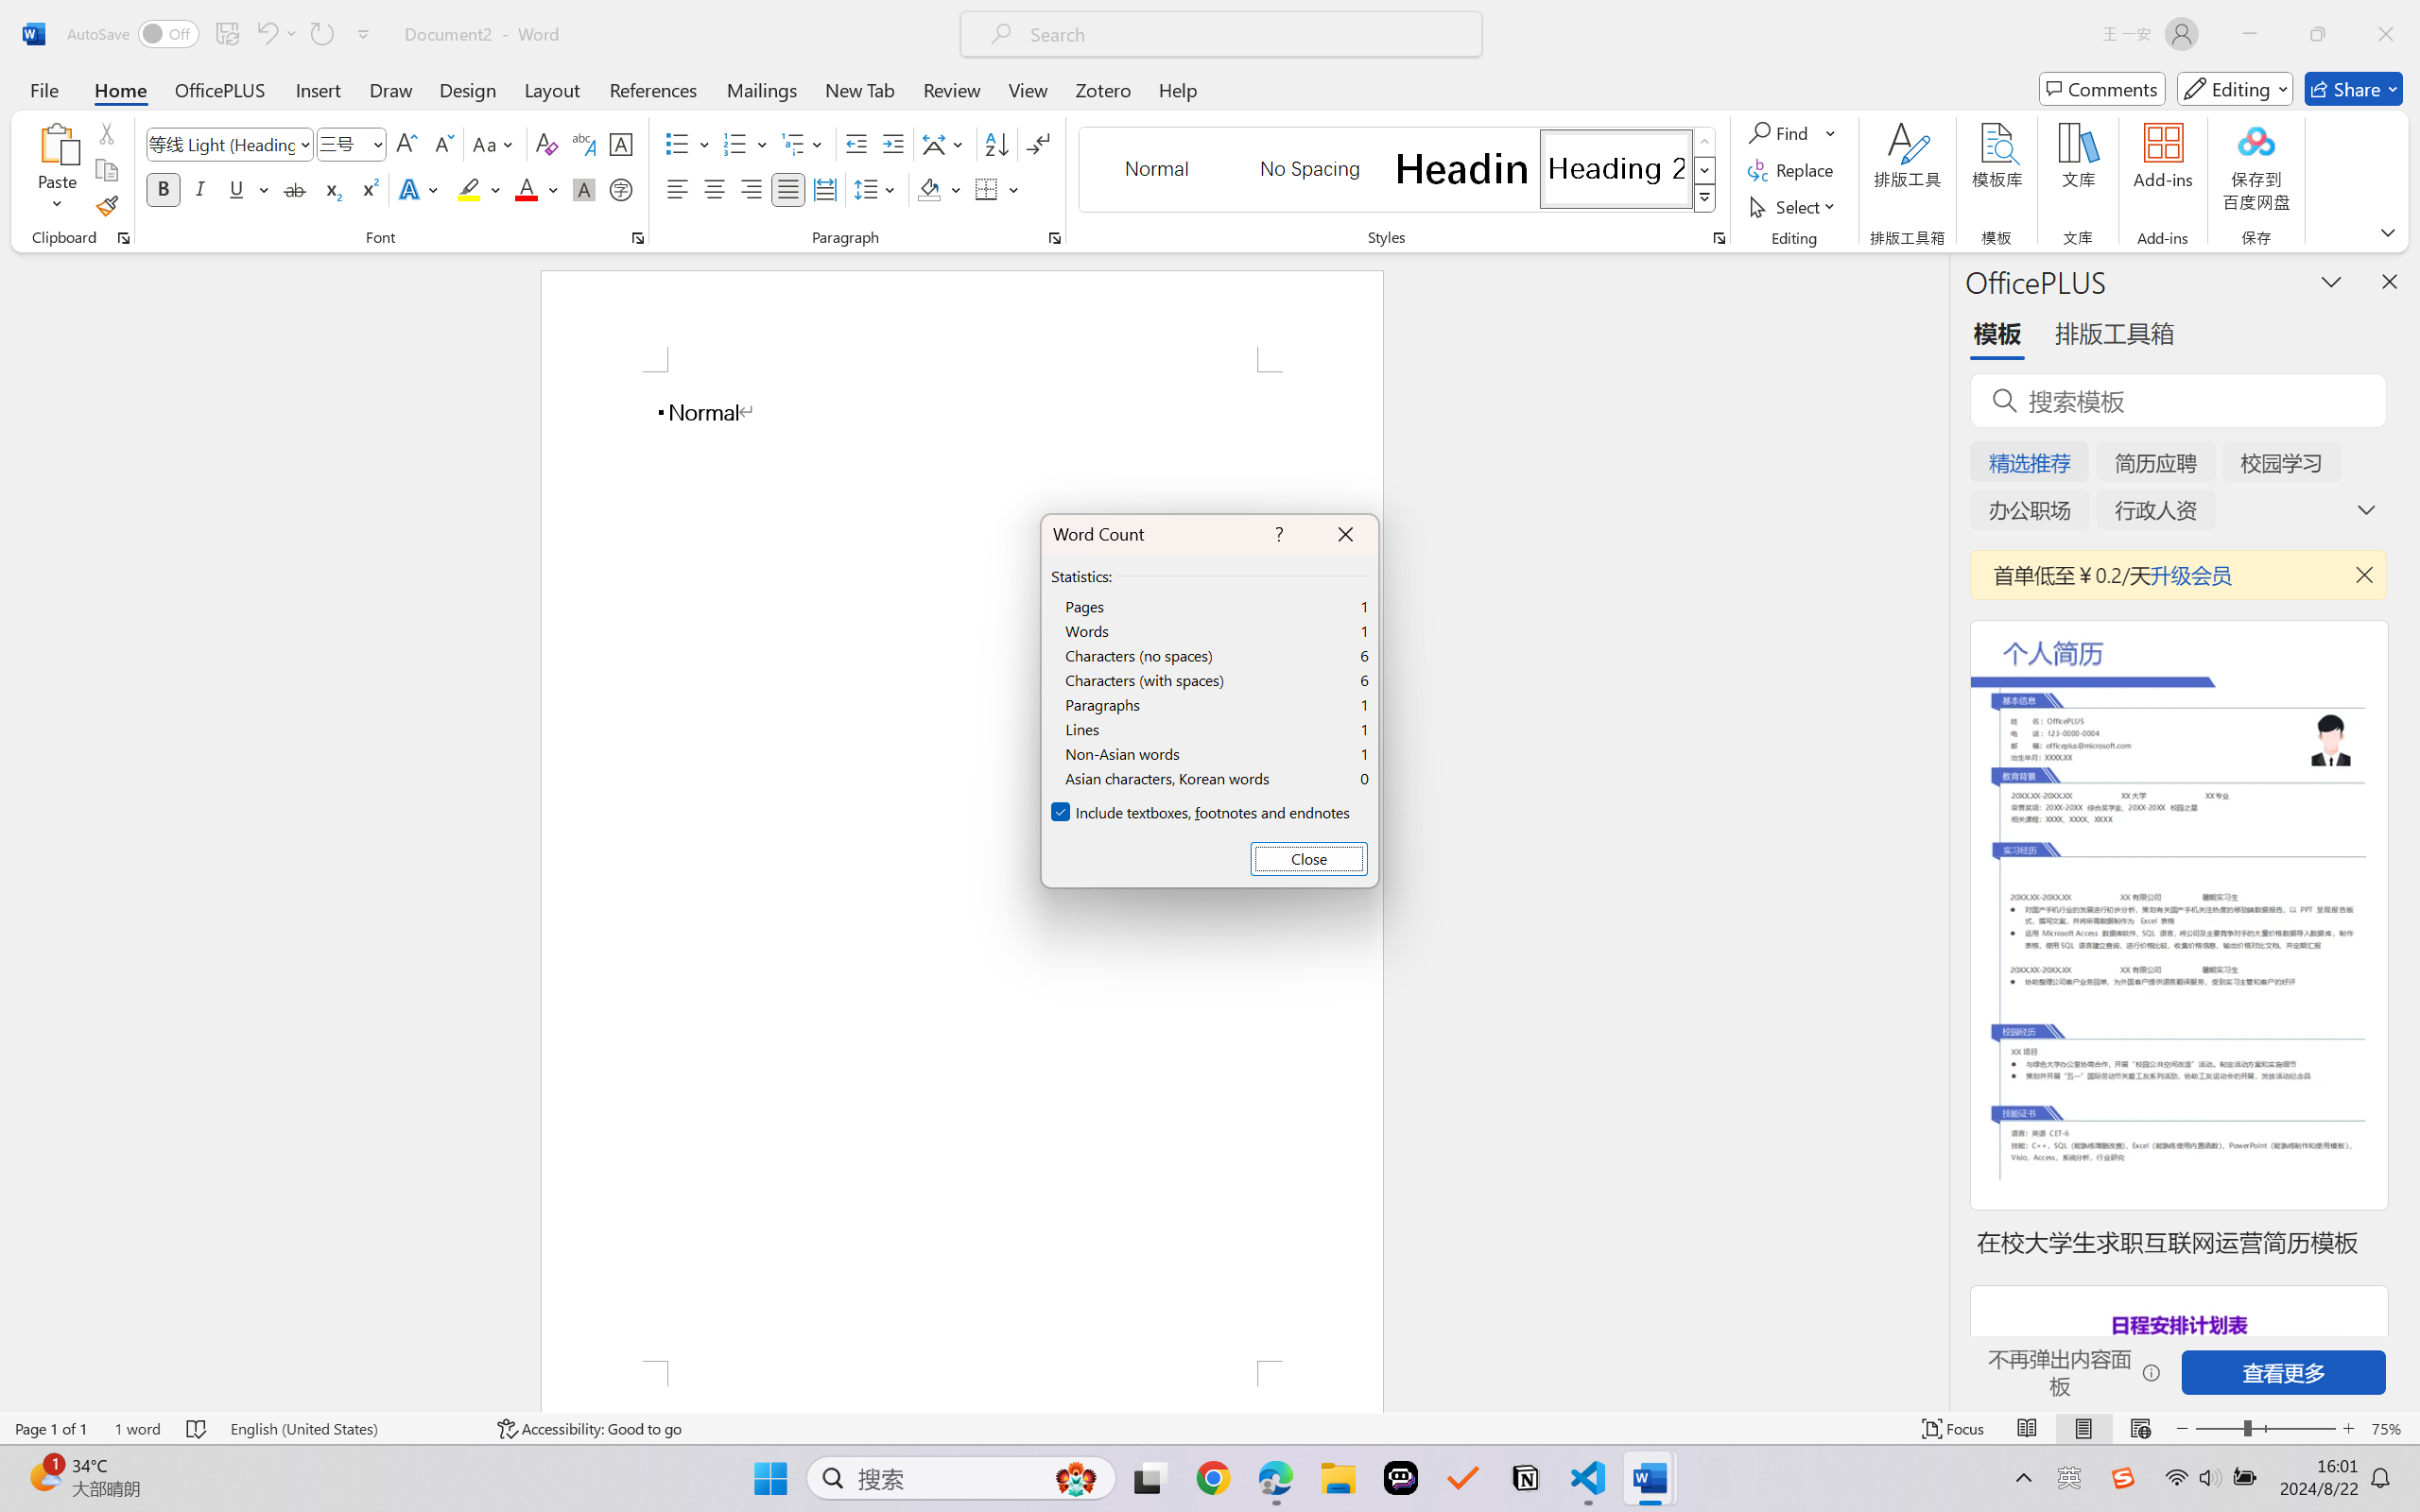 The width and height of the screenshot is (2420, 1512). I want to click on View, so click(1028, 89).